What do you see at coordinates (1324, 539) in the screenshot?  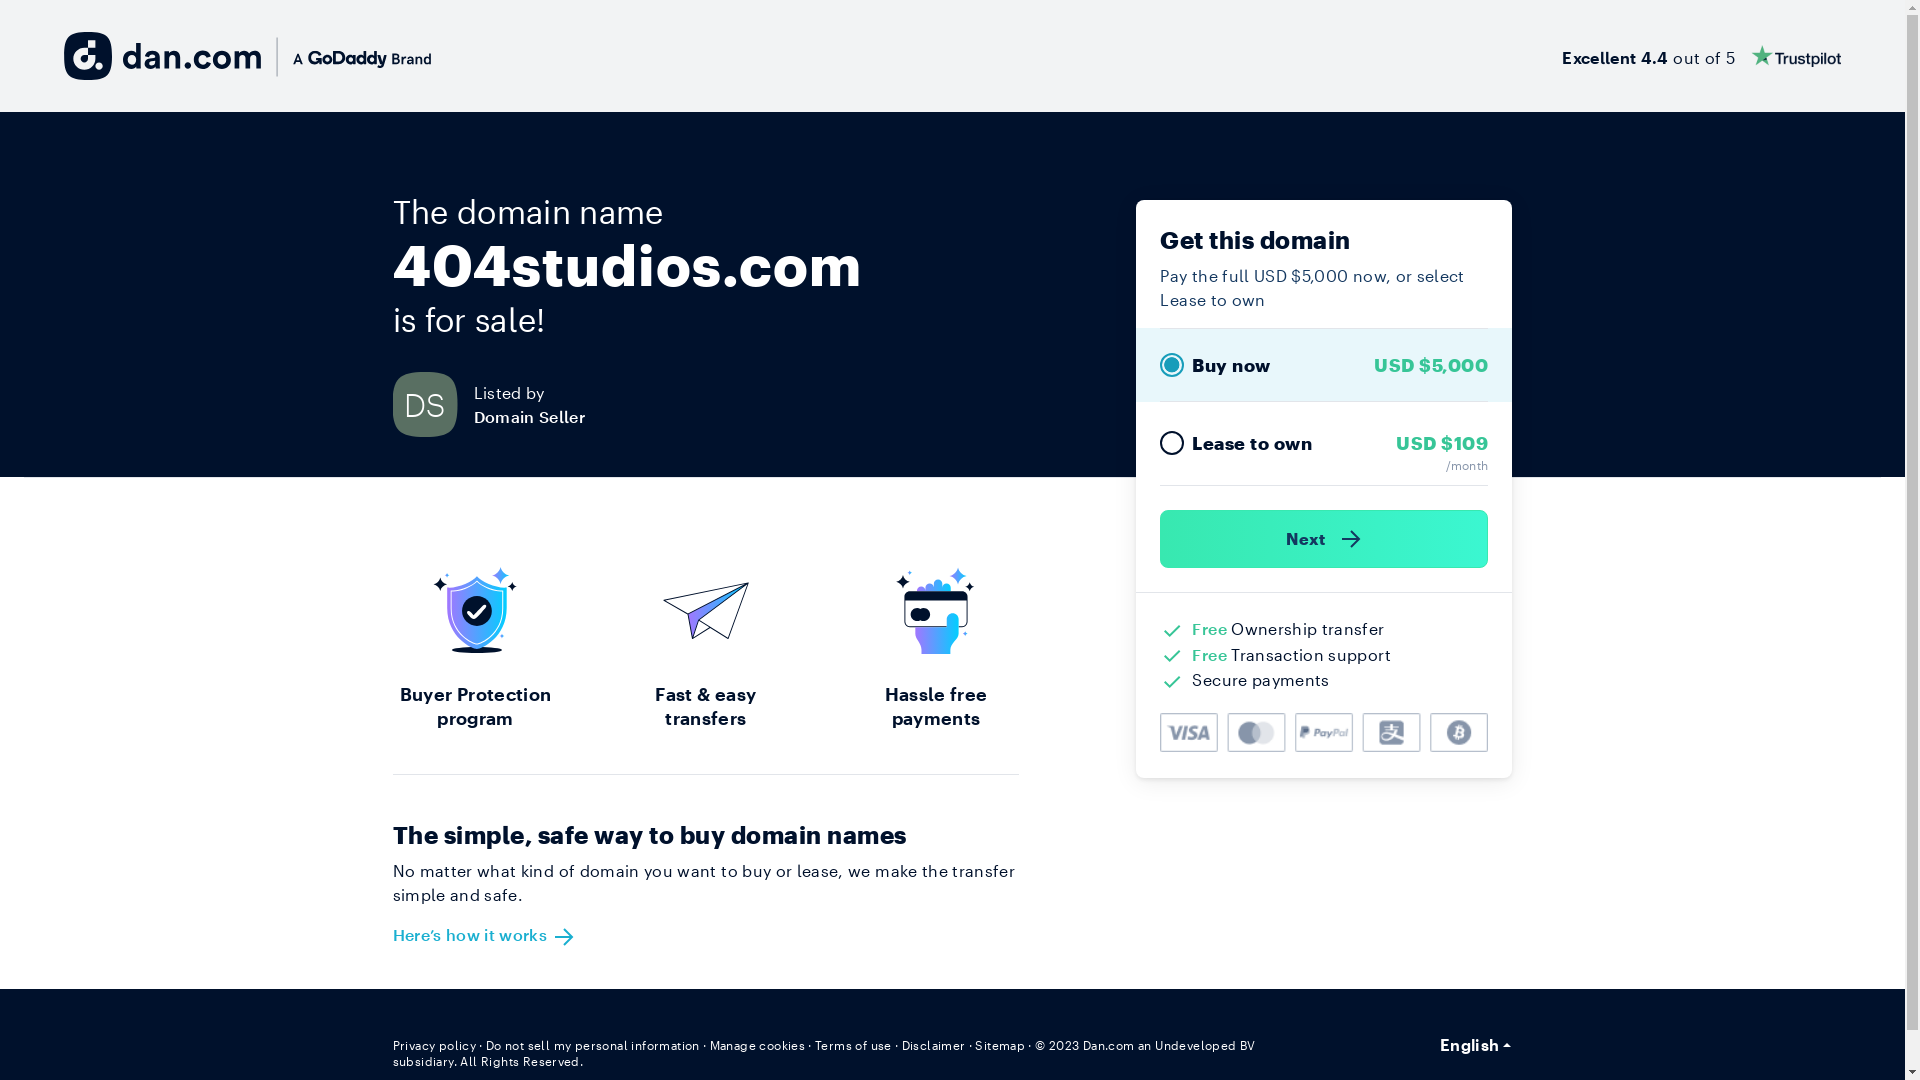 I see `Next
)` at bounding box center [1324, 539].